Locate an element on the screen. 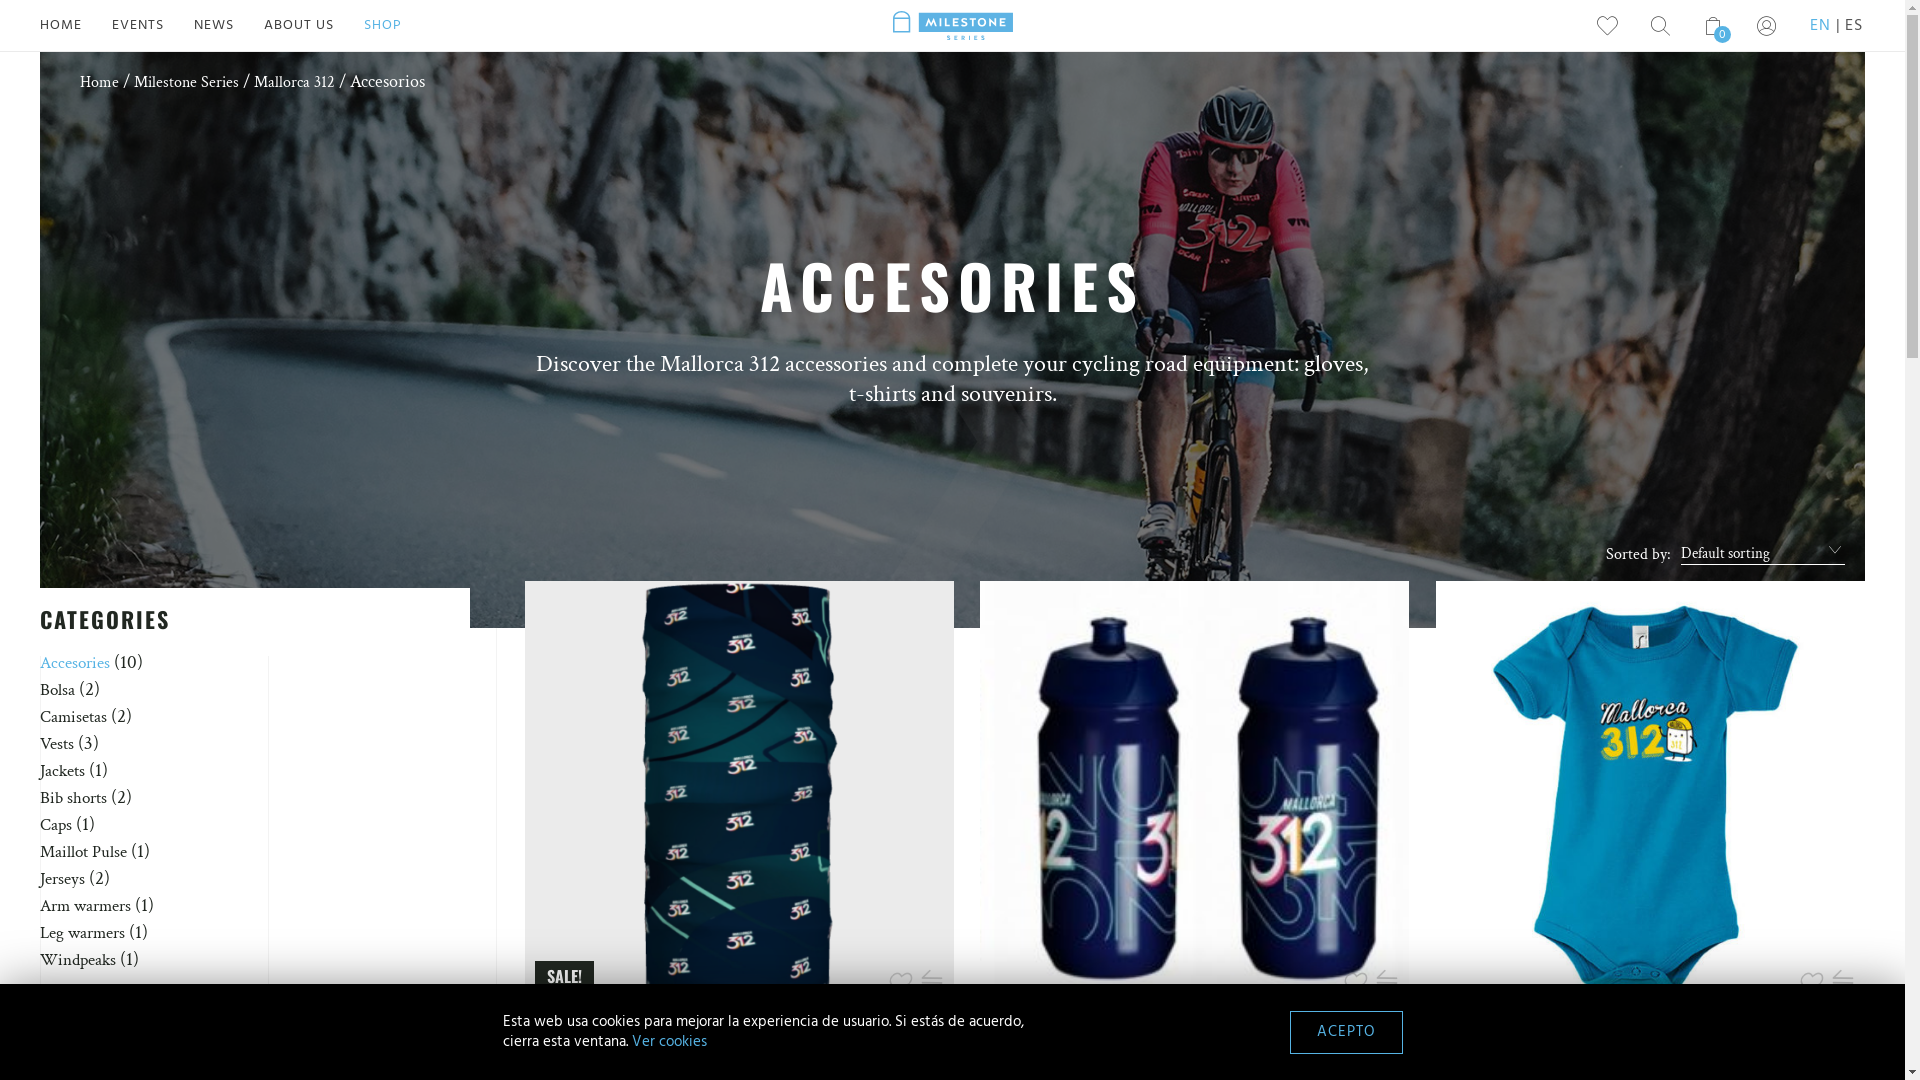  Home is located at coordinates (100, 83).